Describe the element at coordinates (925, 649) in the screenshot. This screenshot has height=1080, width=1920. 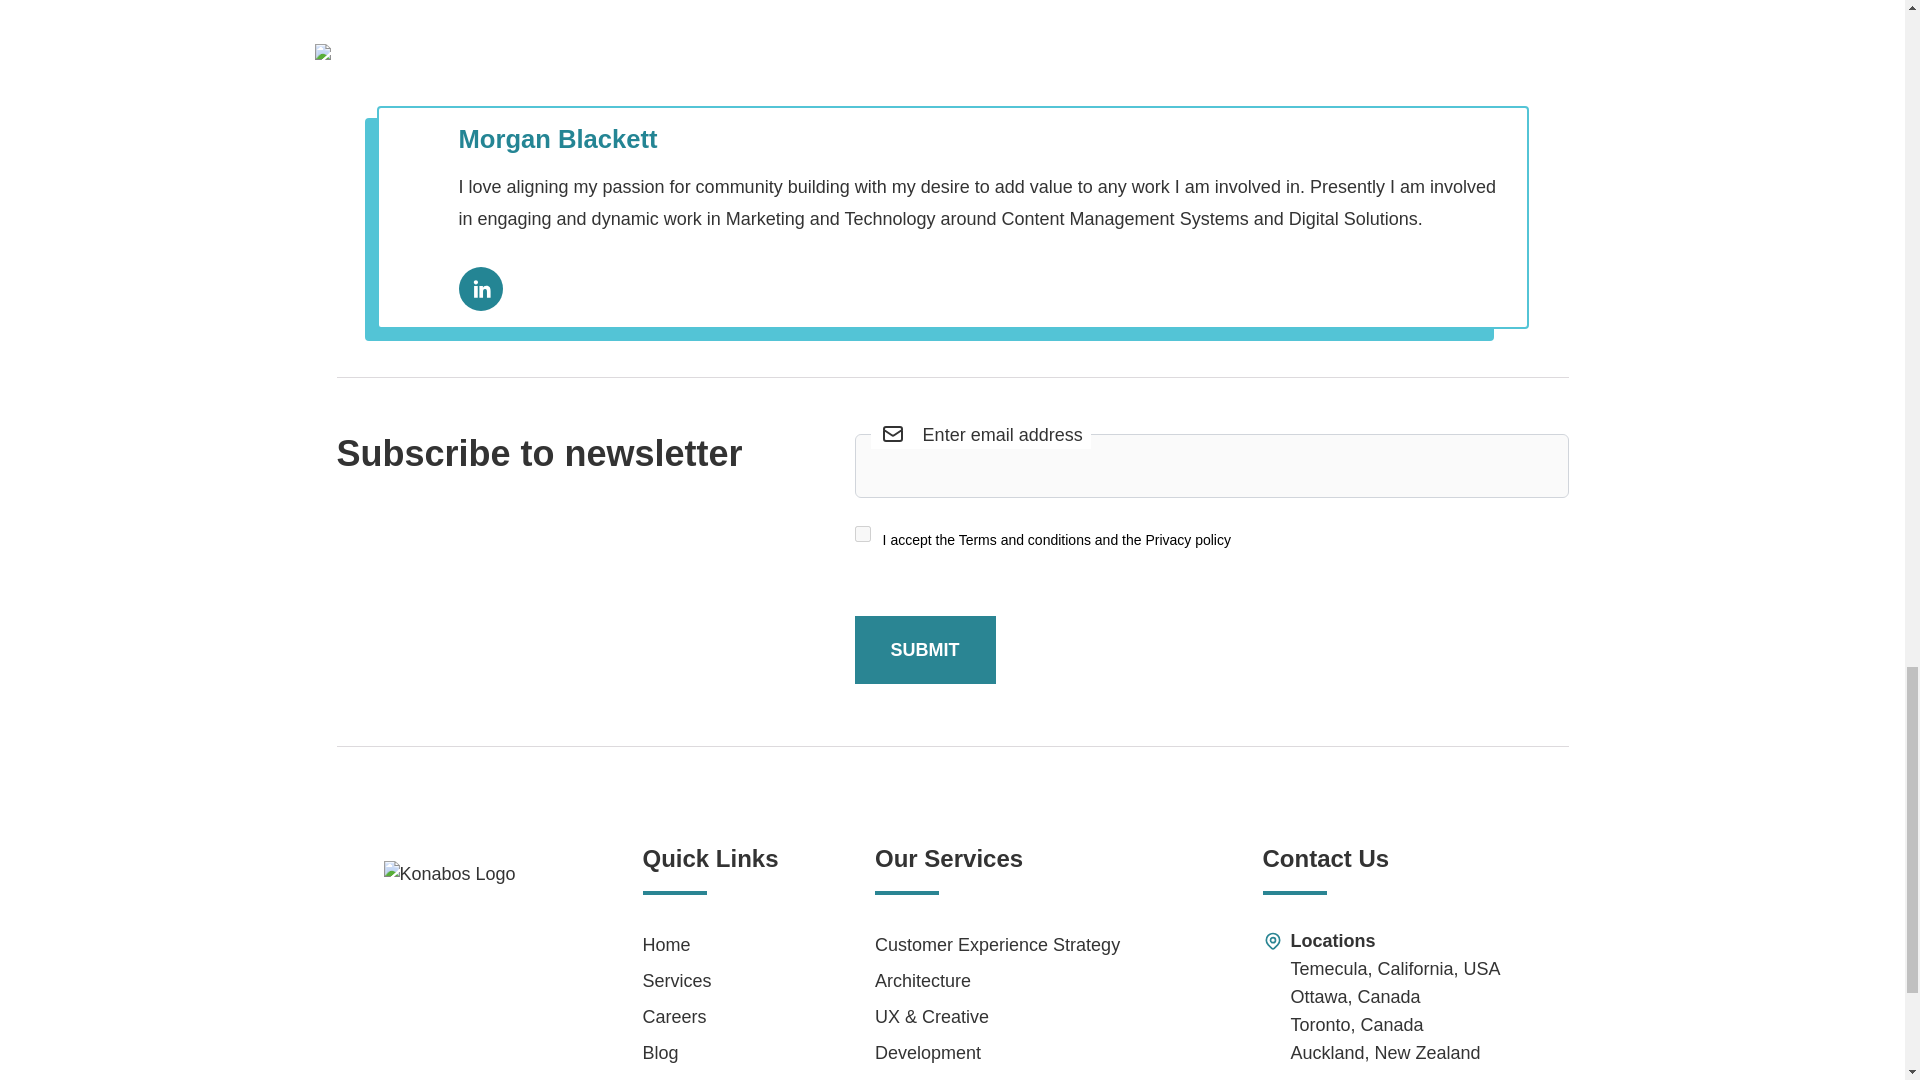
I see `SUBMIT` at that location.